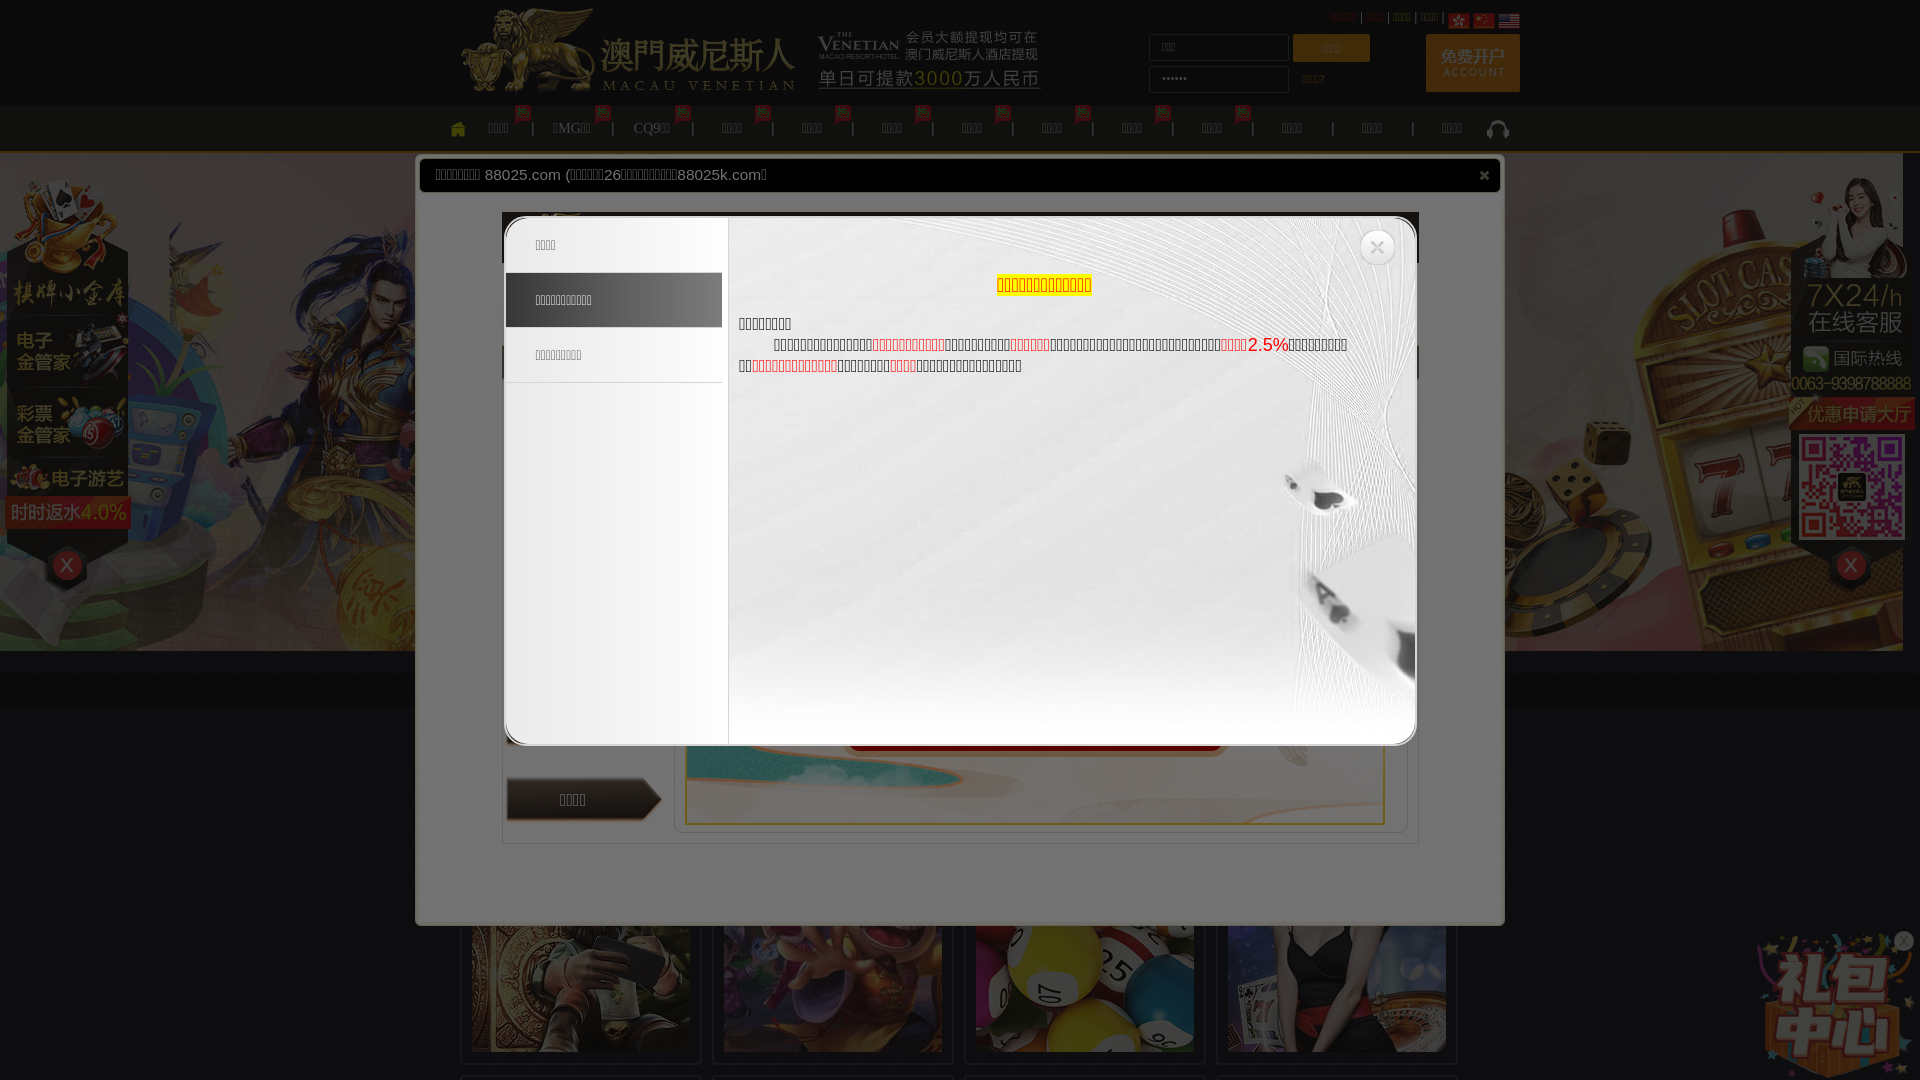 The height and width of the screenshot is (1080, 1920). What do you see at coordinates (1484, 175) in the screenshot?
I see `close` at bounding box center [1484, 175].